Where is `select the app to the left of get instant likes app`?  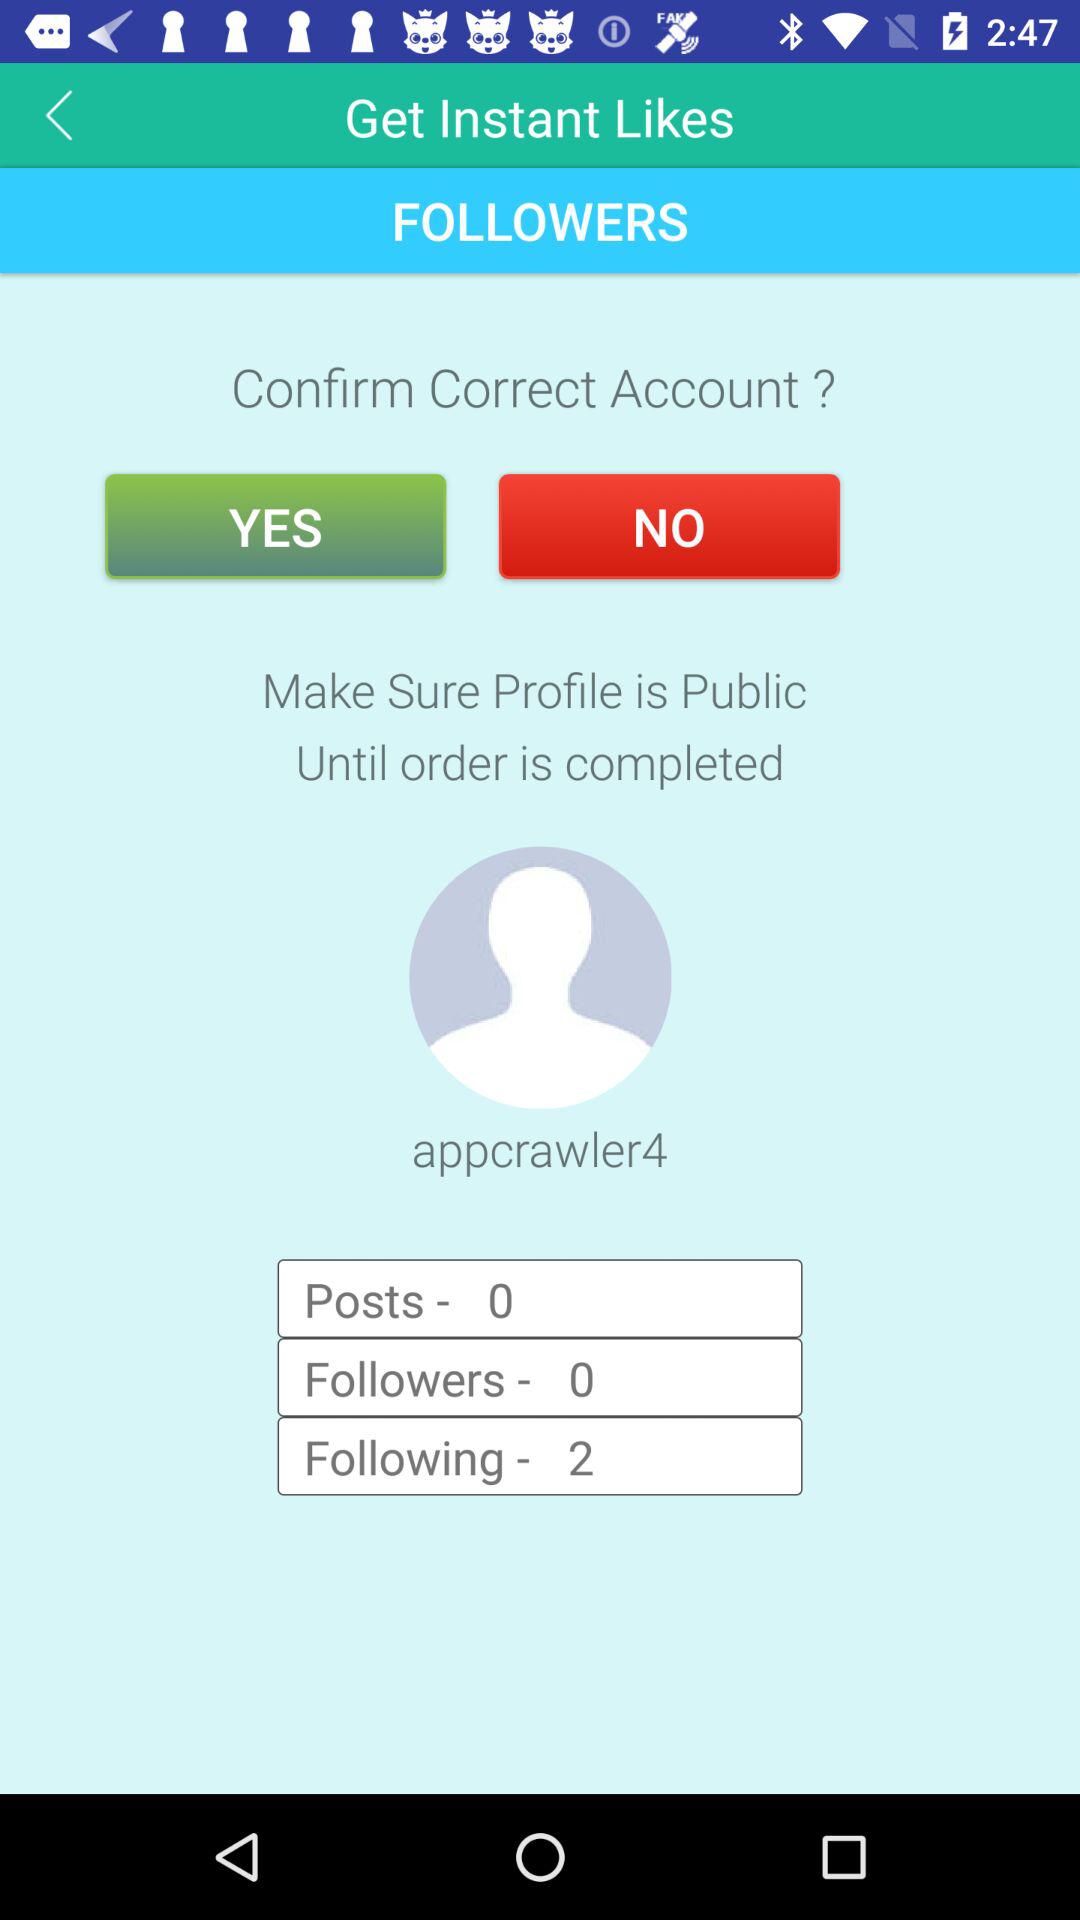 select the app to the left of get instant likes app is located at coordinates (59, 114).